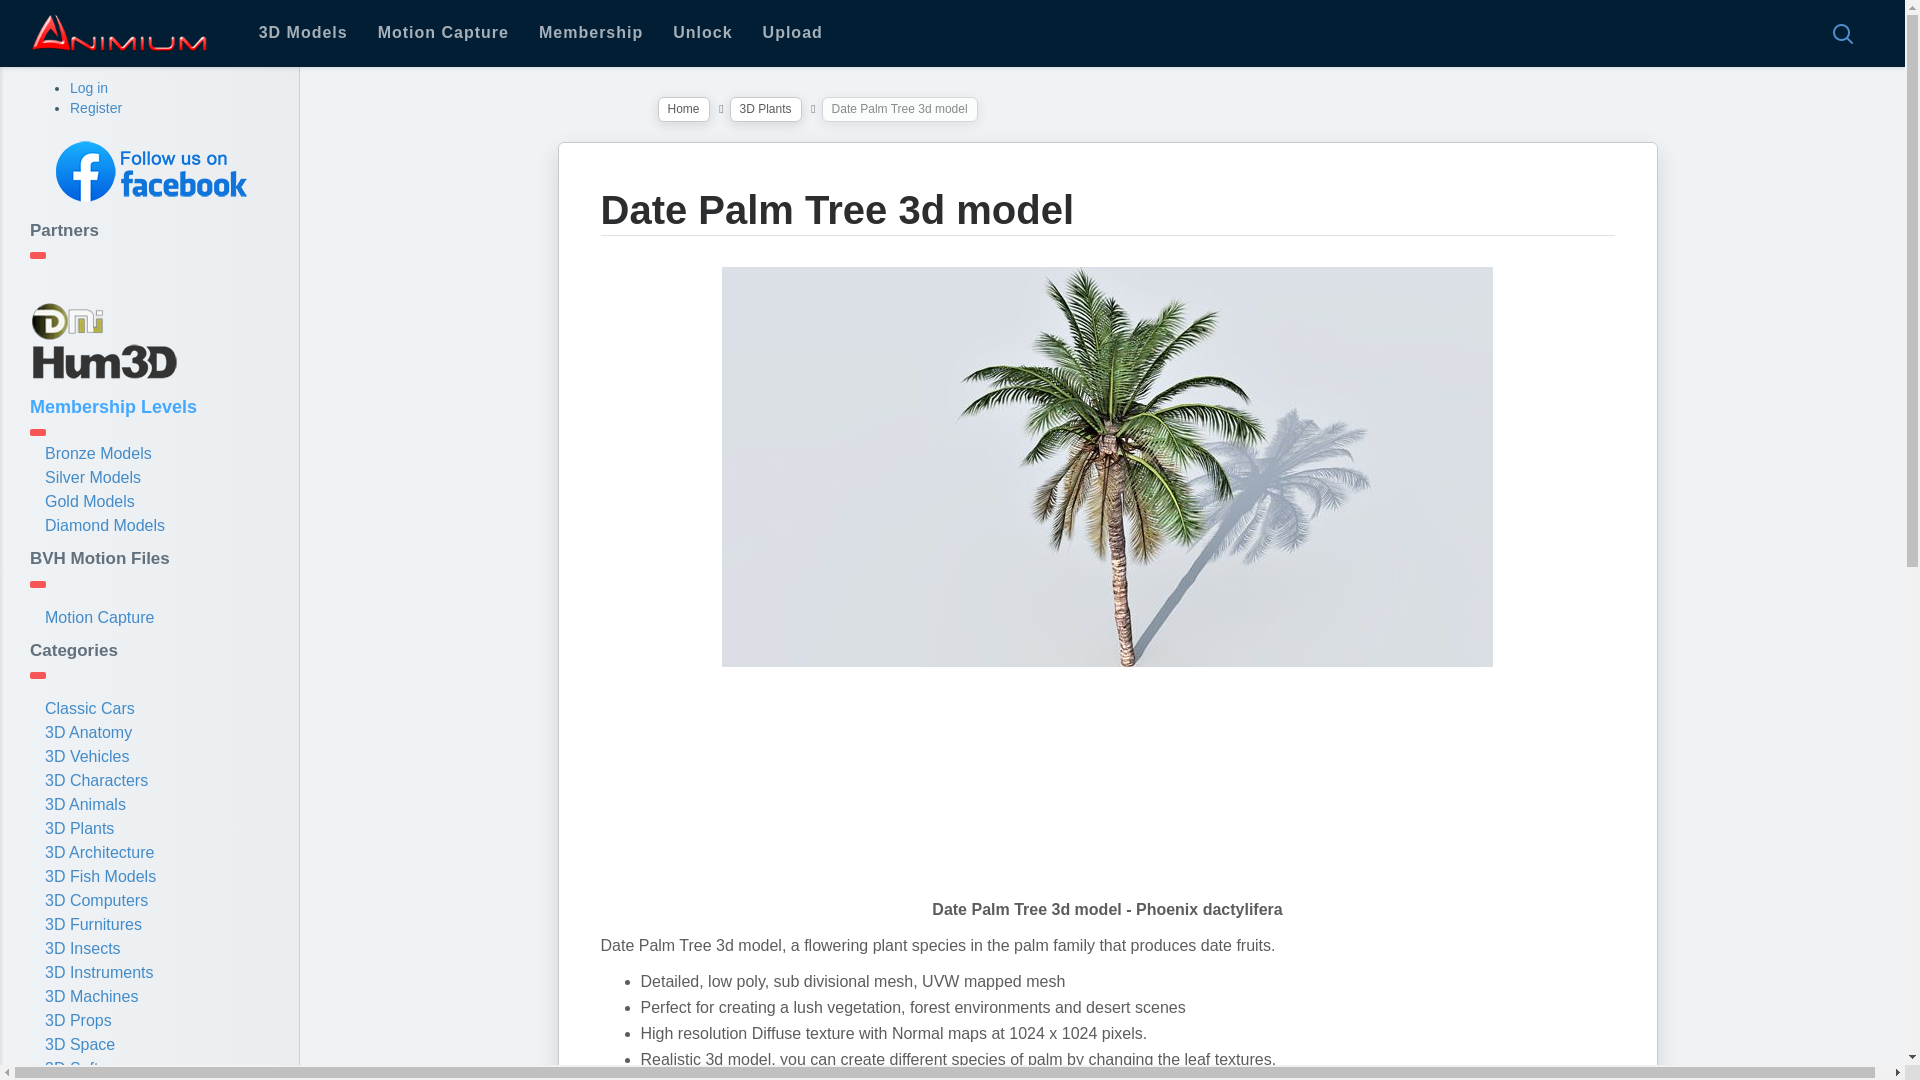 The height and width of the screenshot is (1080, 1920). I want to click on follow me on facebook, so click(149, 171).